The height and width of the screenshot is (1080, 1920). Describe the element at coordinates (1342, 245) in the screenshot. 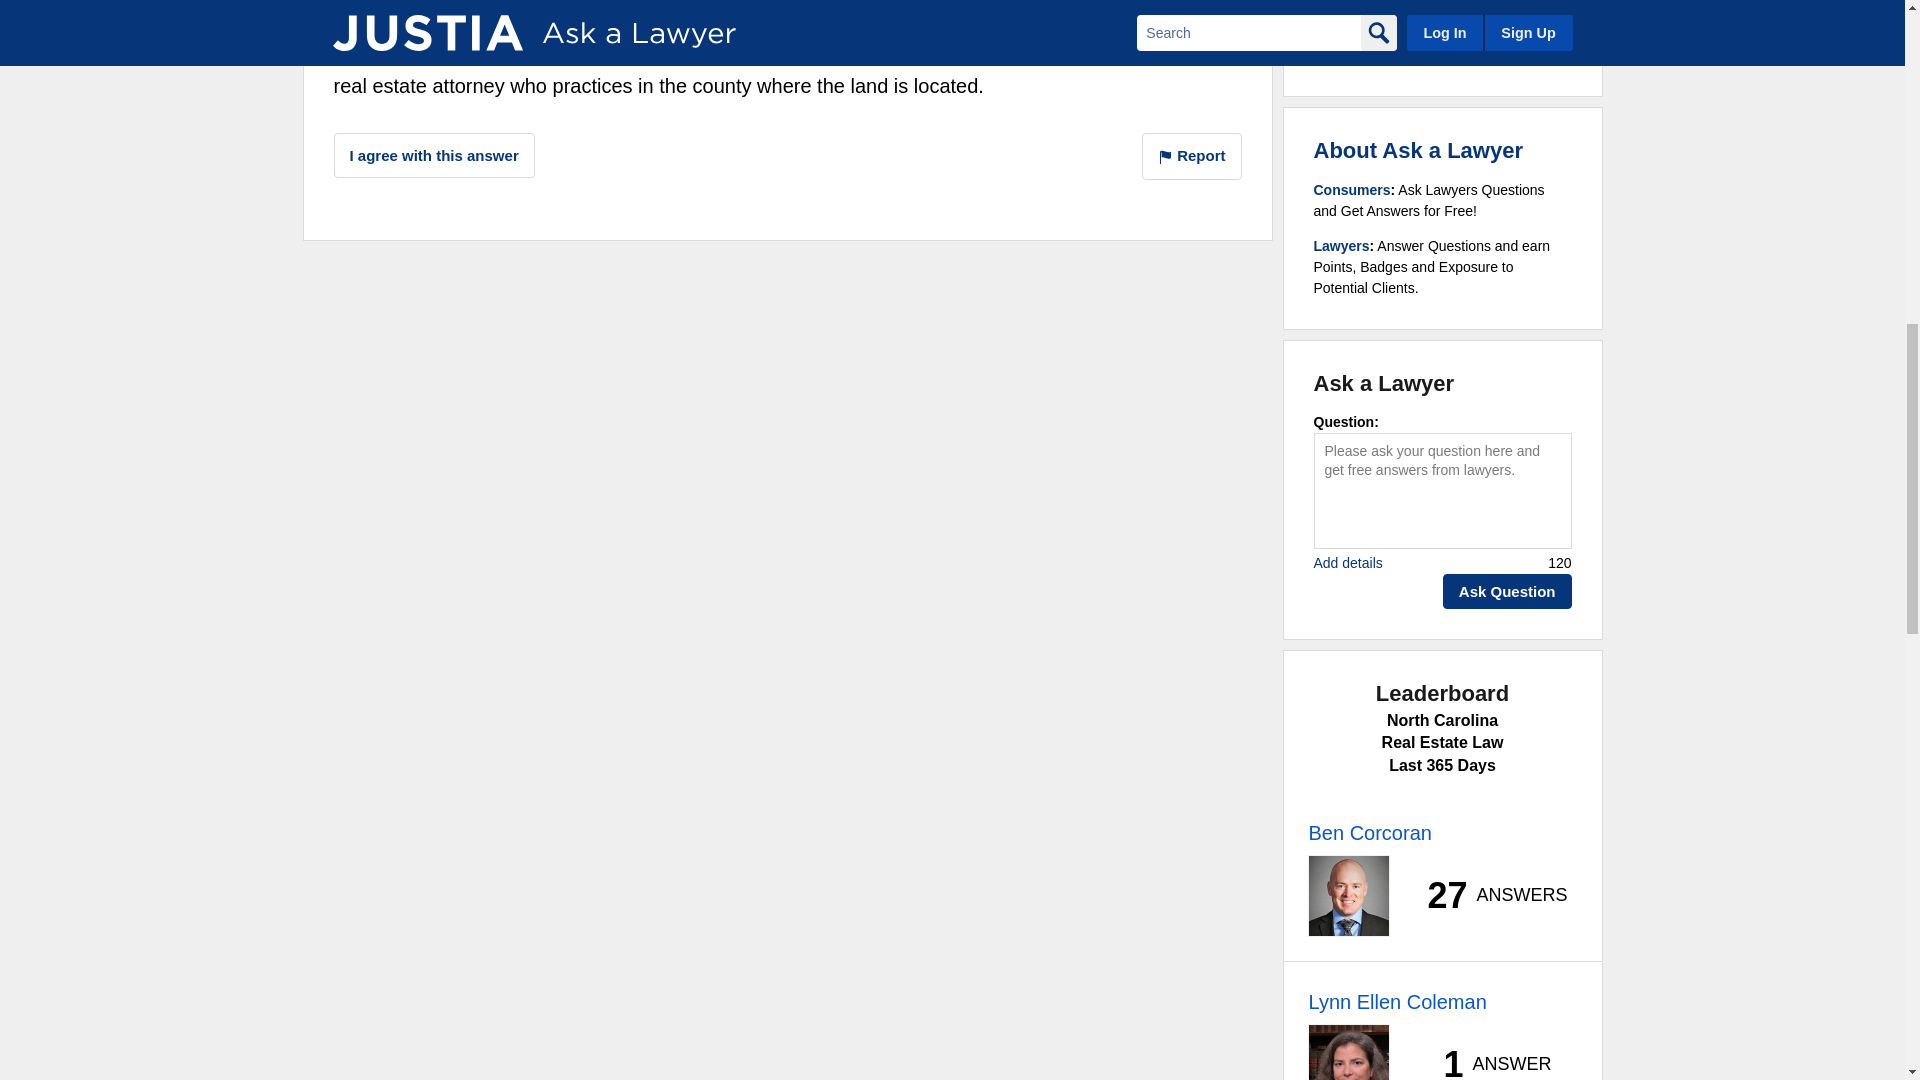

I see `Ask a Lawyer - FAQs - Lawyers` at that location.